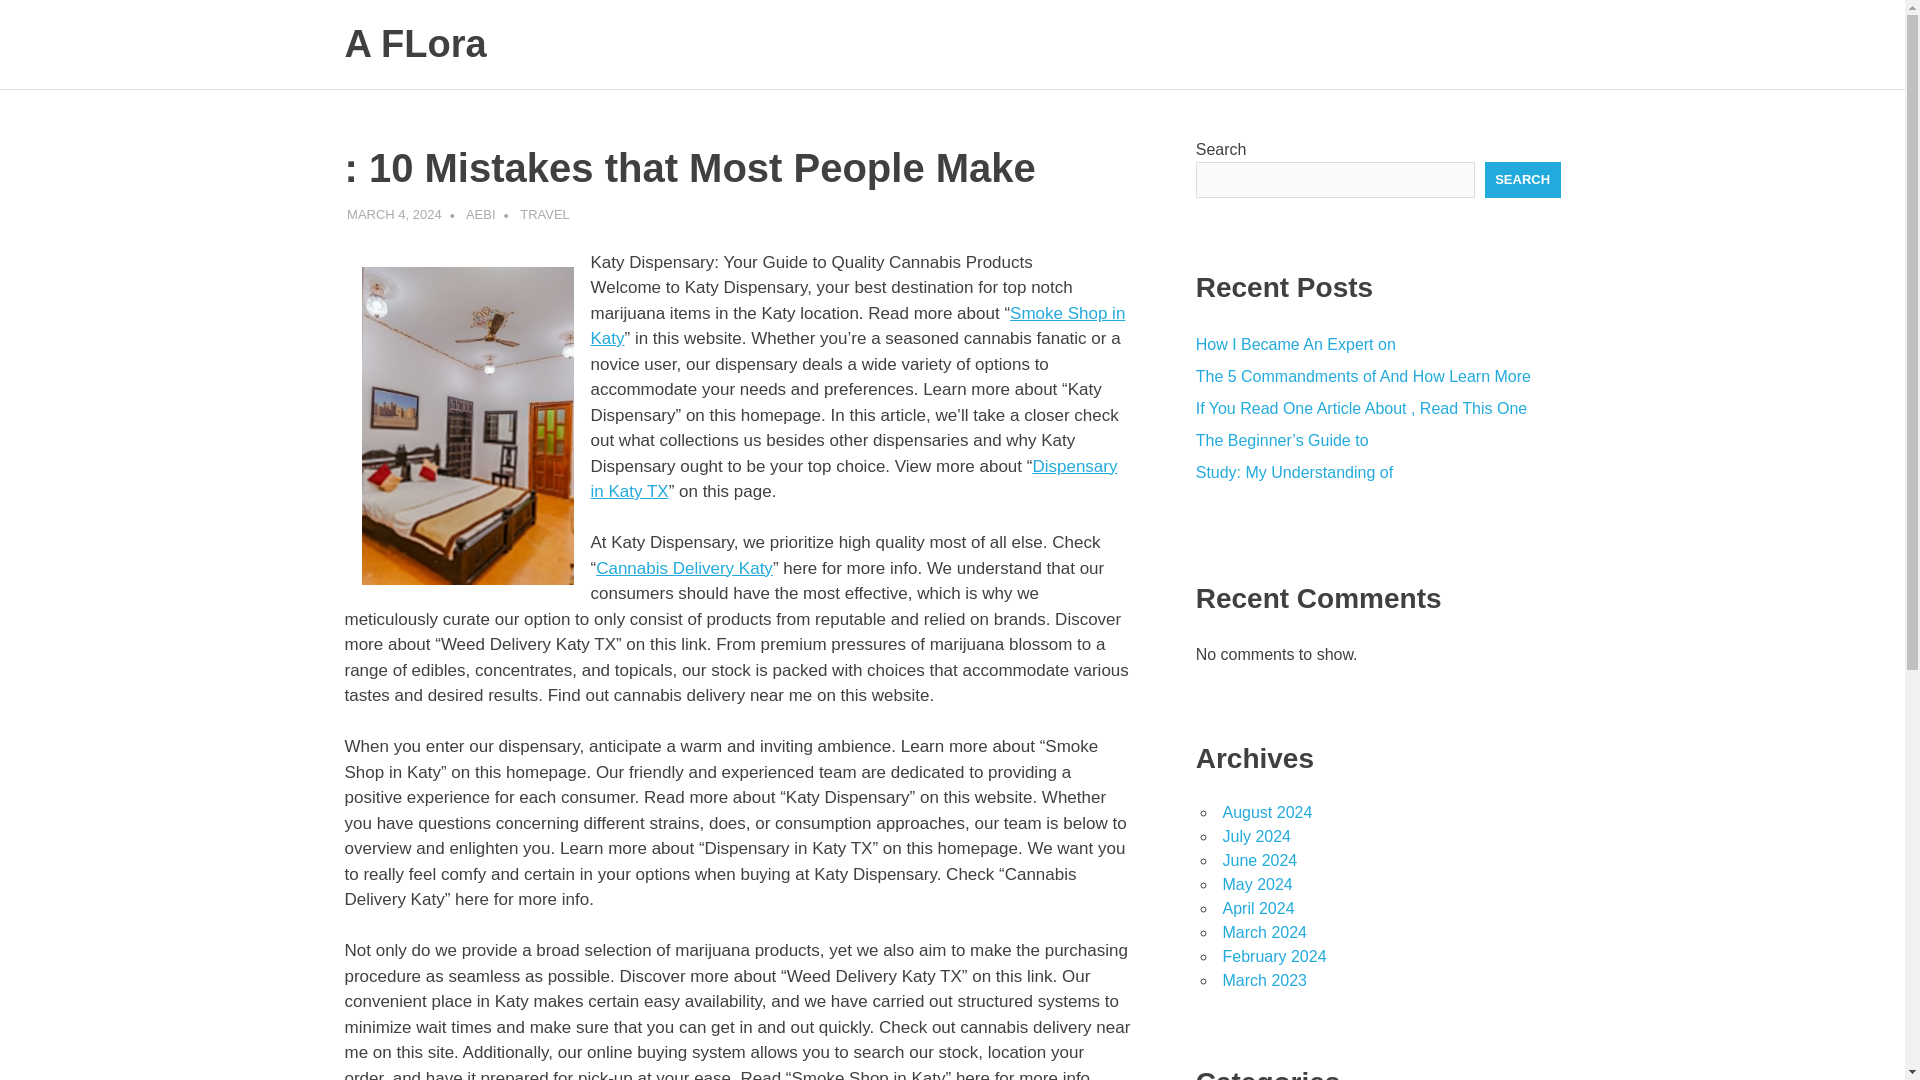  Describe the element at coordinates (853, 478) in the screenshot. I see `Dispensary in Katy TX` at that location.